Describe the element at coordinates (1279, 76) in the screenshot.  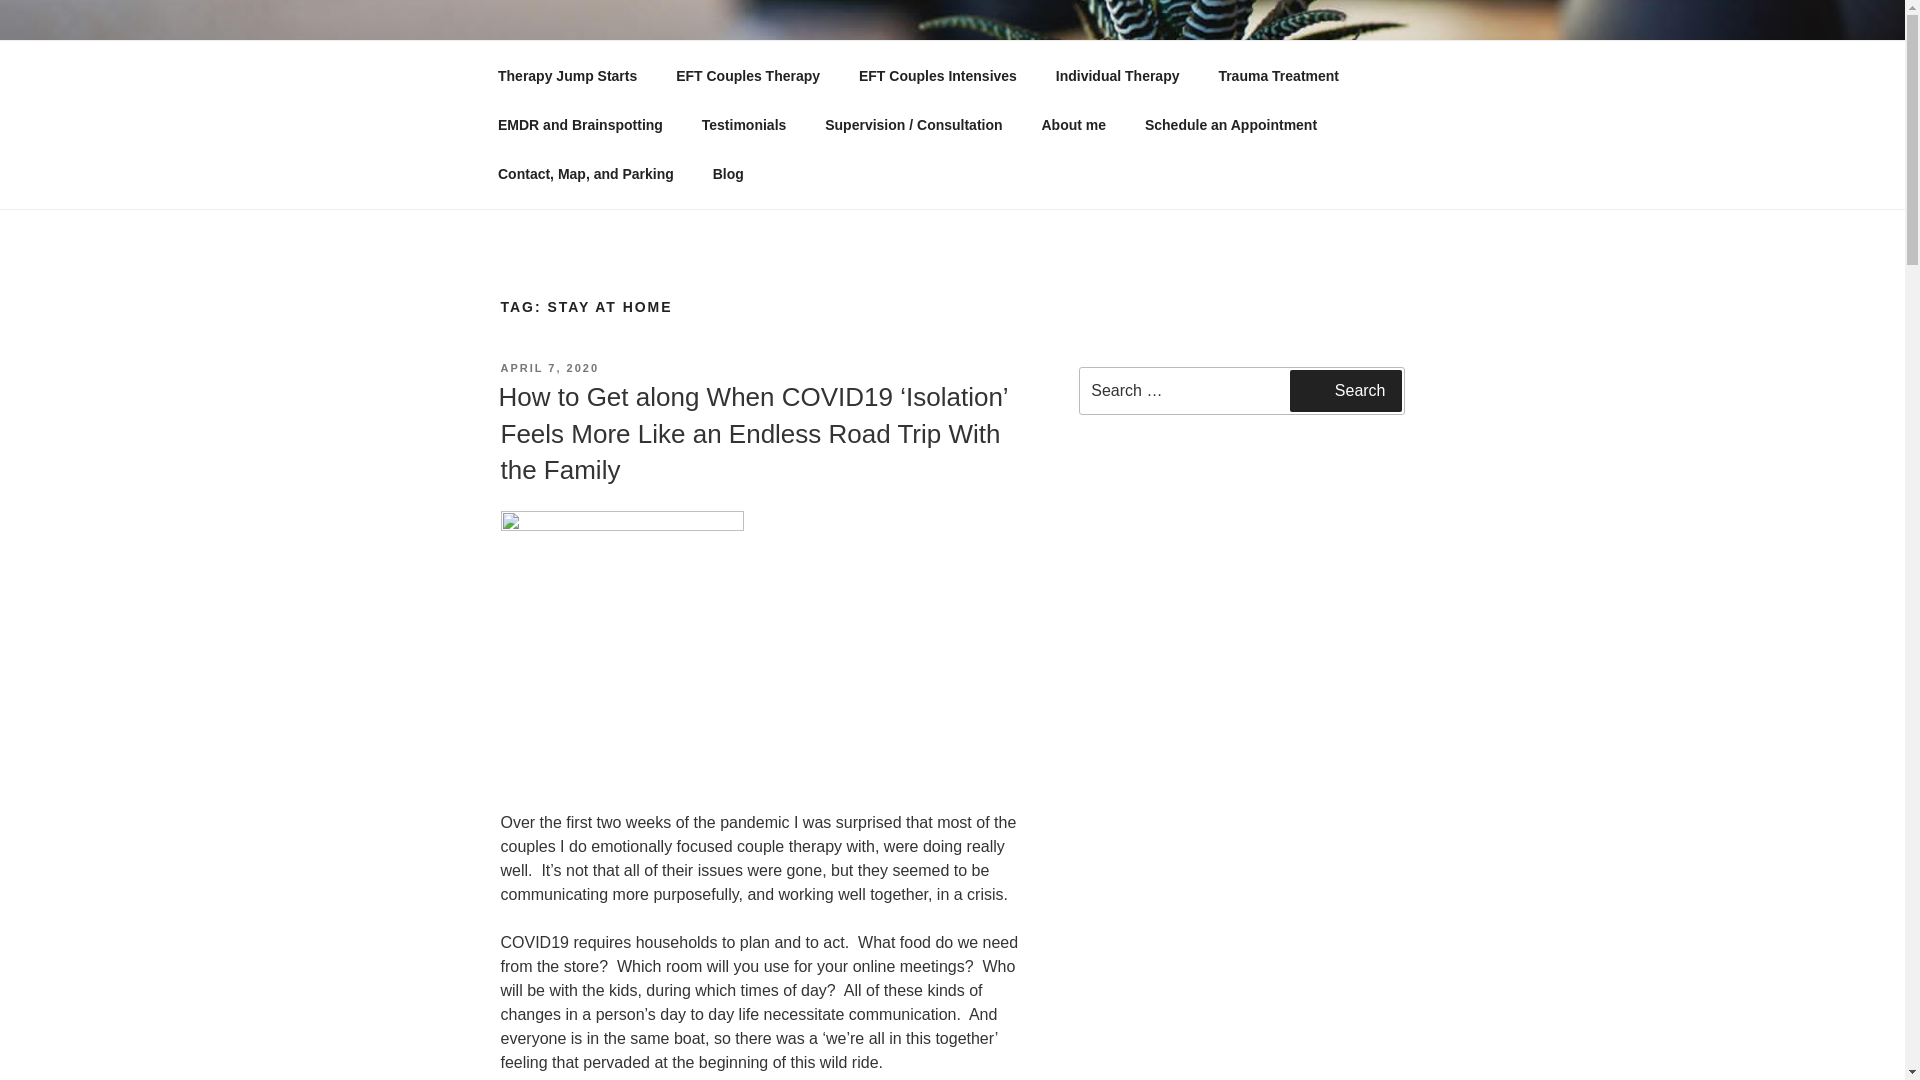
I see `Trauma Treatment` at that location.